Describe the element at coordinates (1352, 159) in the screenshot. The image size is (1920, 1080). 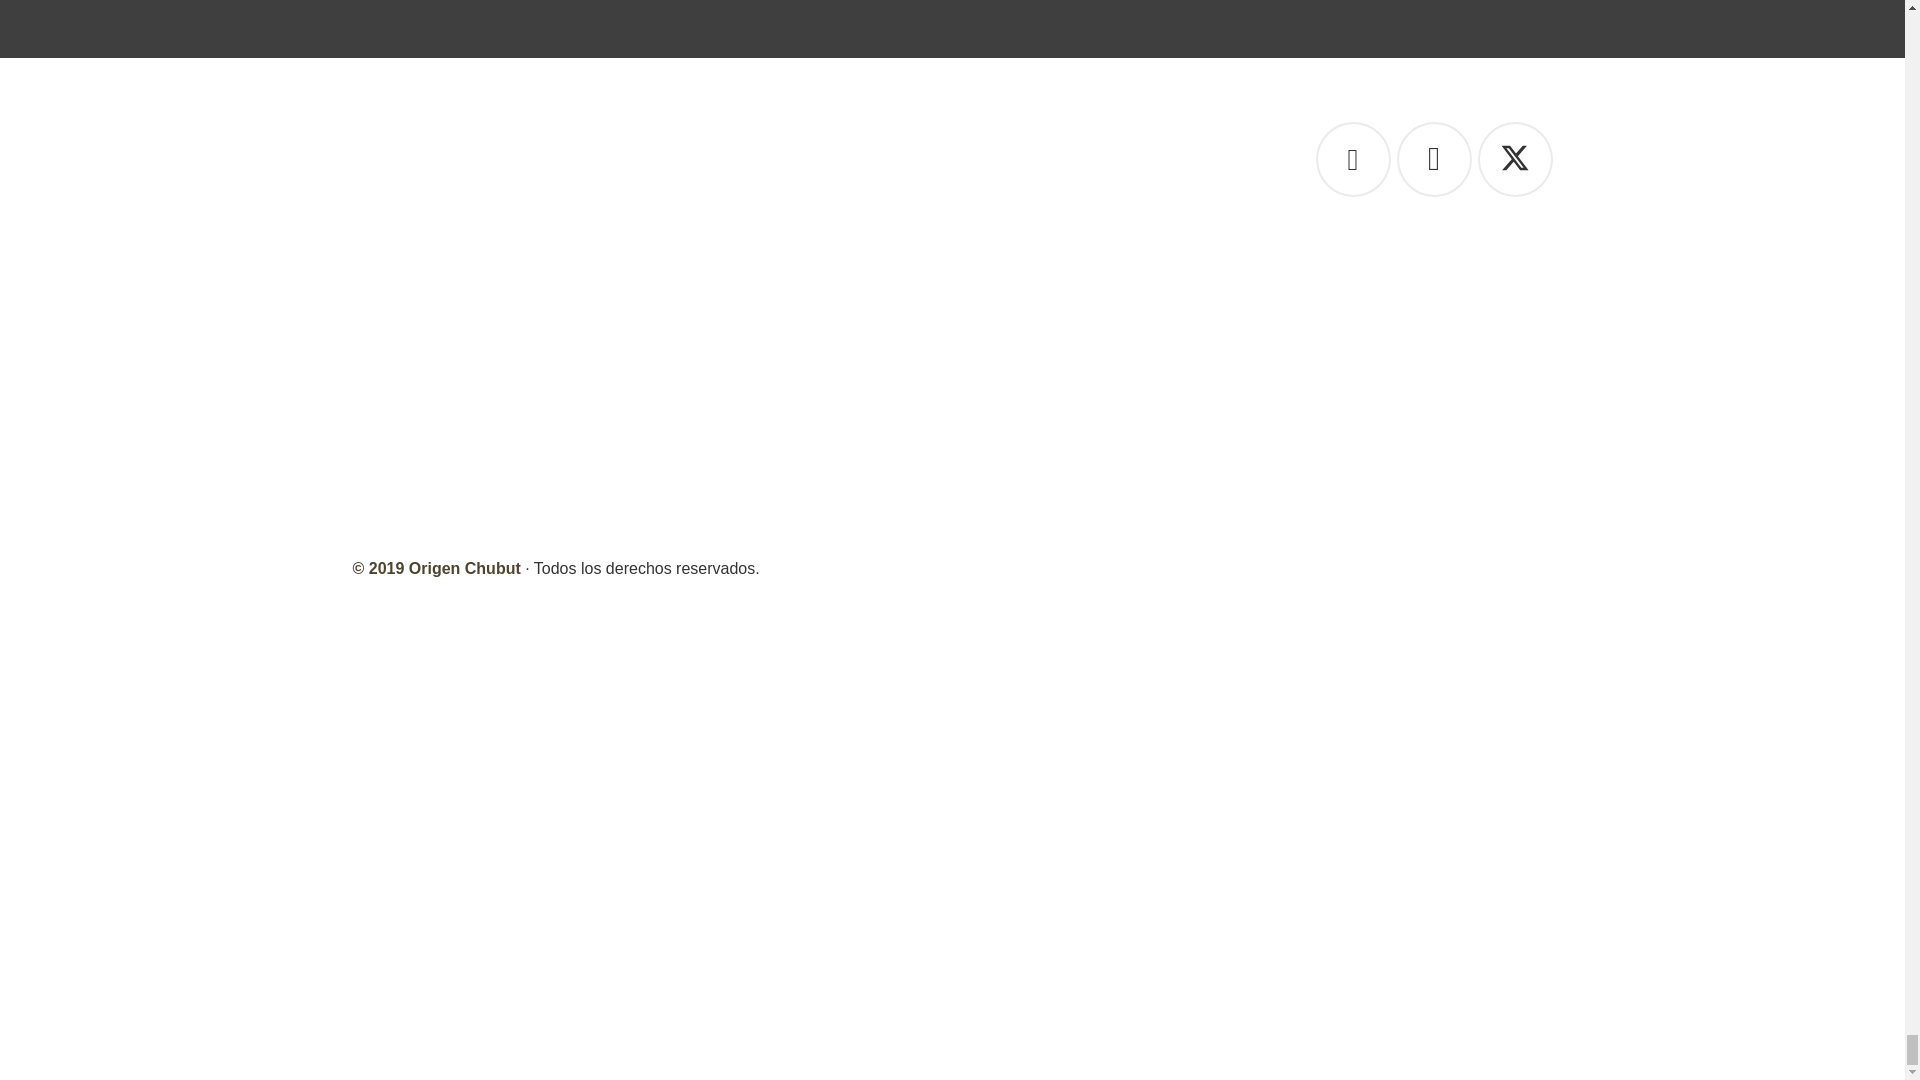
I see `Facebook` at that location.